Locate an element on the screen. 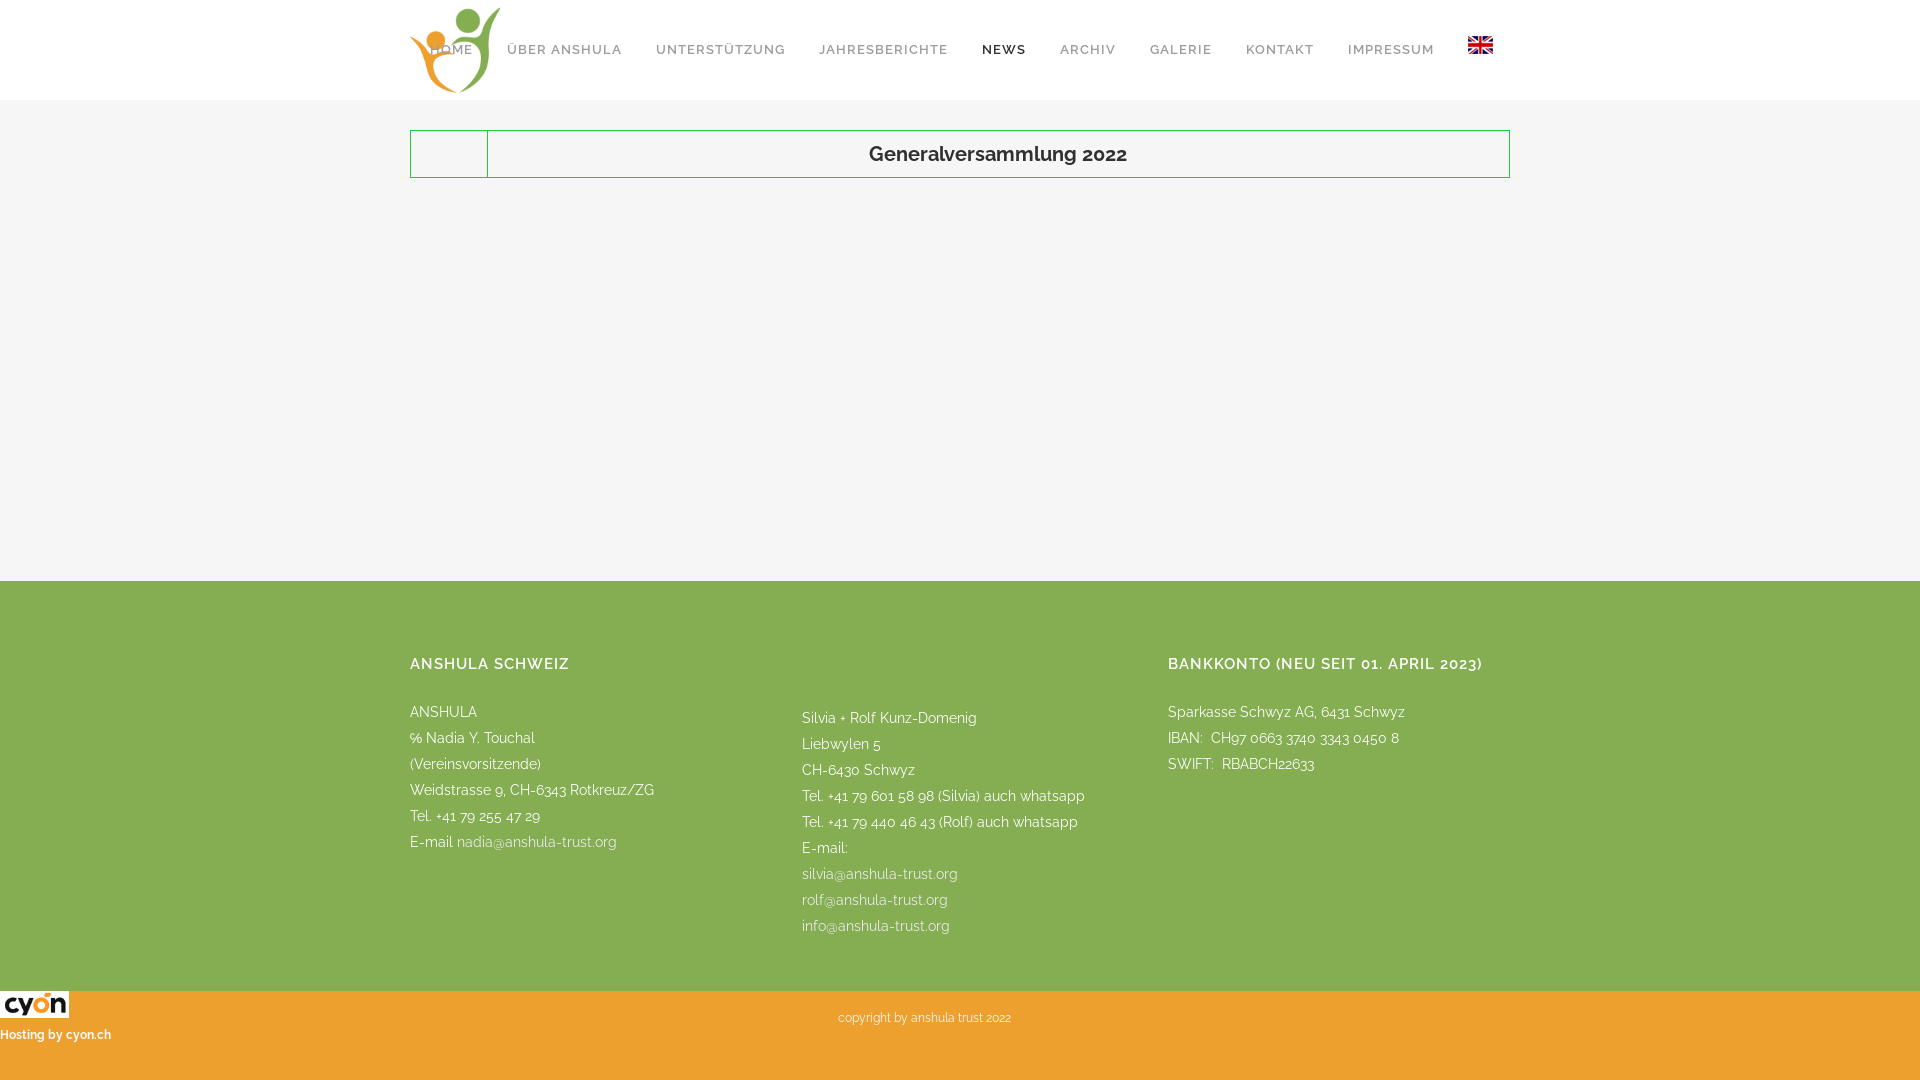  JAHRESBERICHTE is located at coordinates (883, 50).